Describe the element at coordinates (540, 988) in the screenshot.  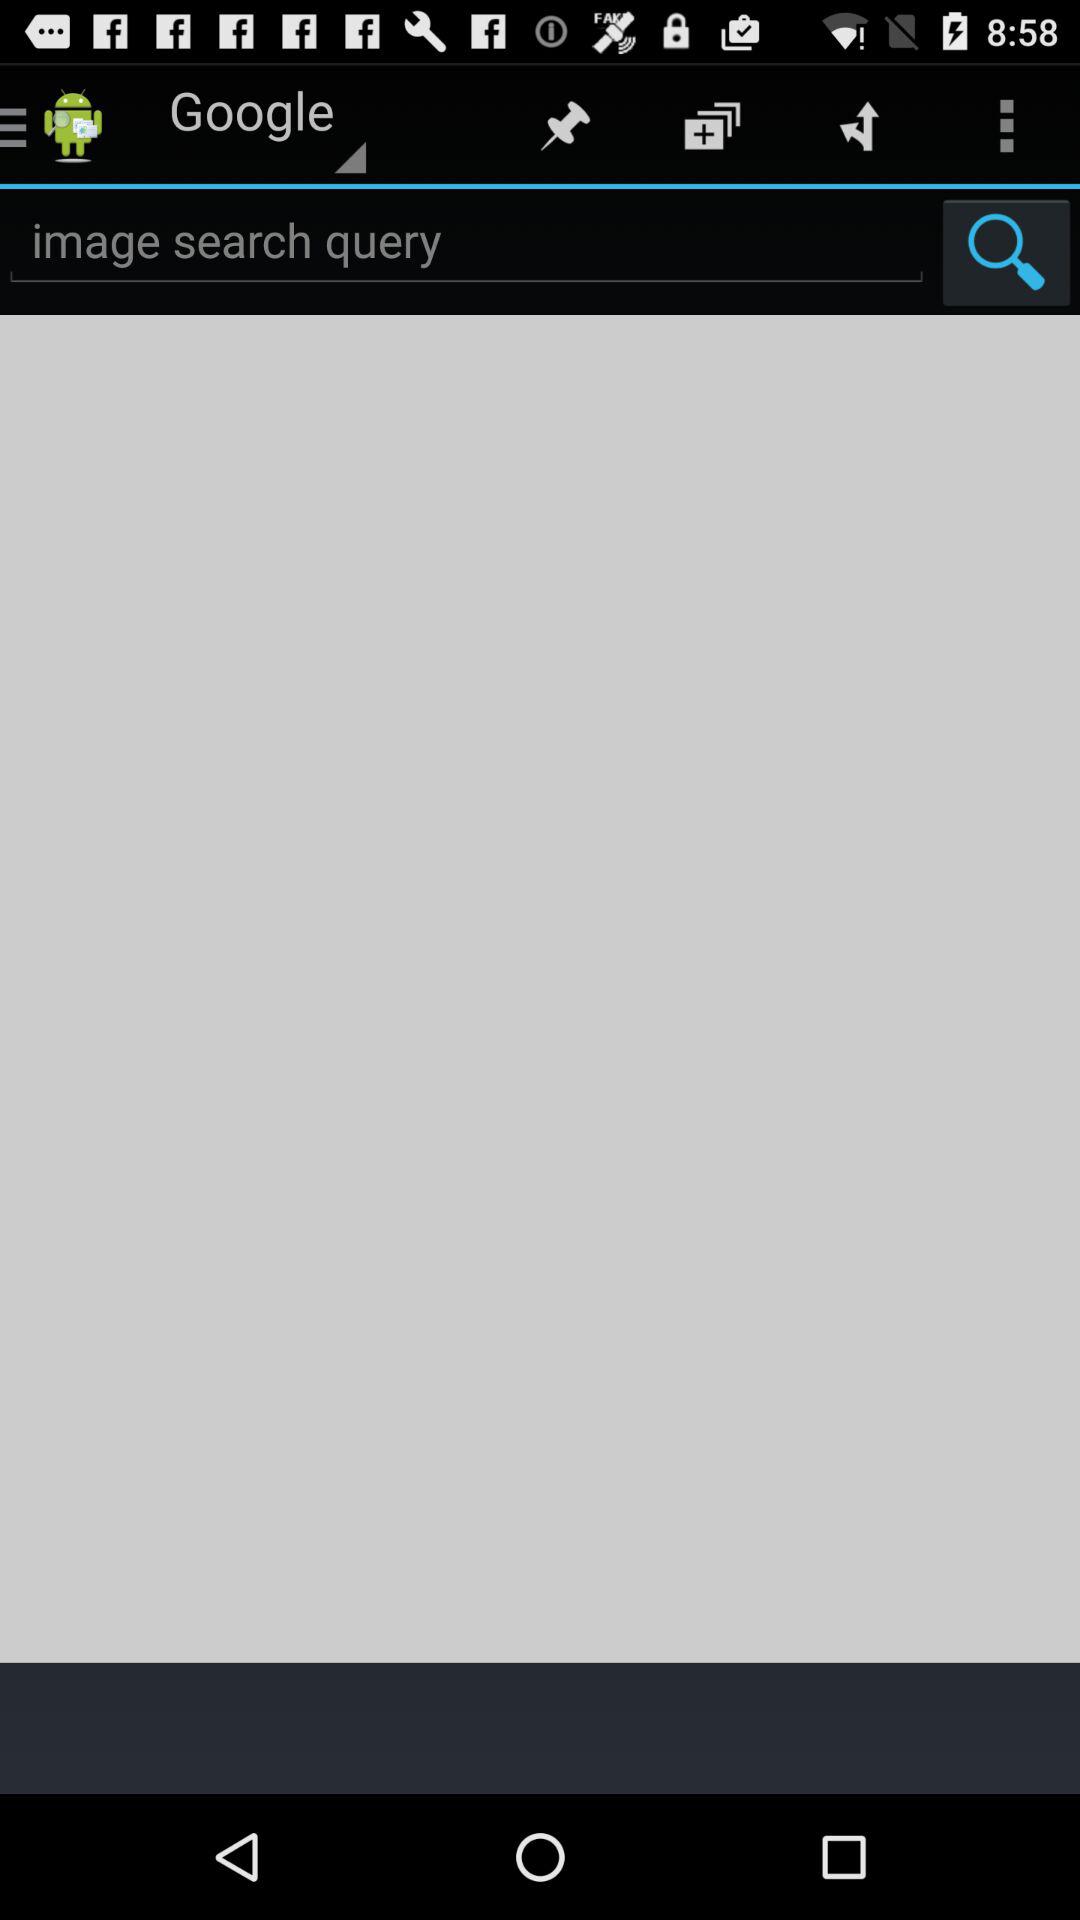
I see `description` at that location.